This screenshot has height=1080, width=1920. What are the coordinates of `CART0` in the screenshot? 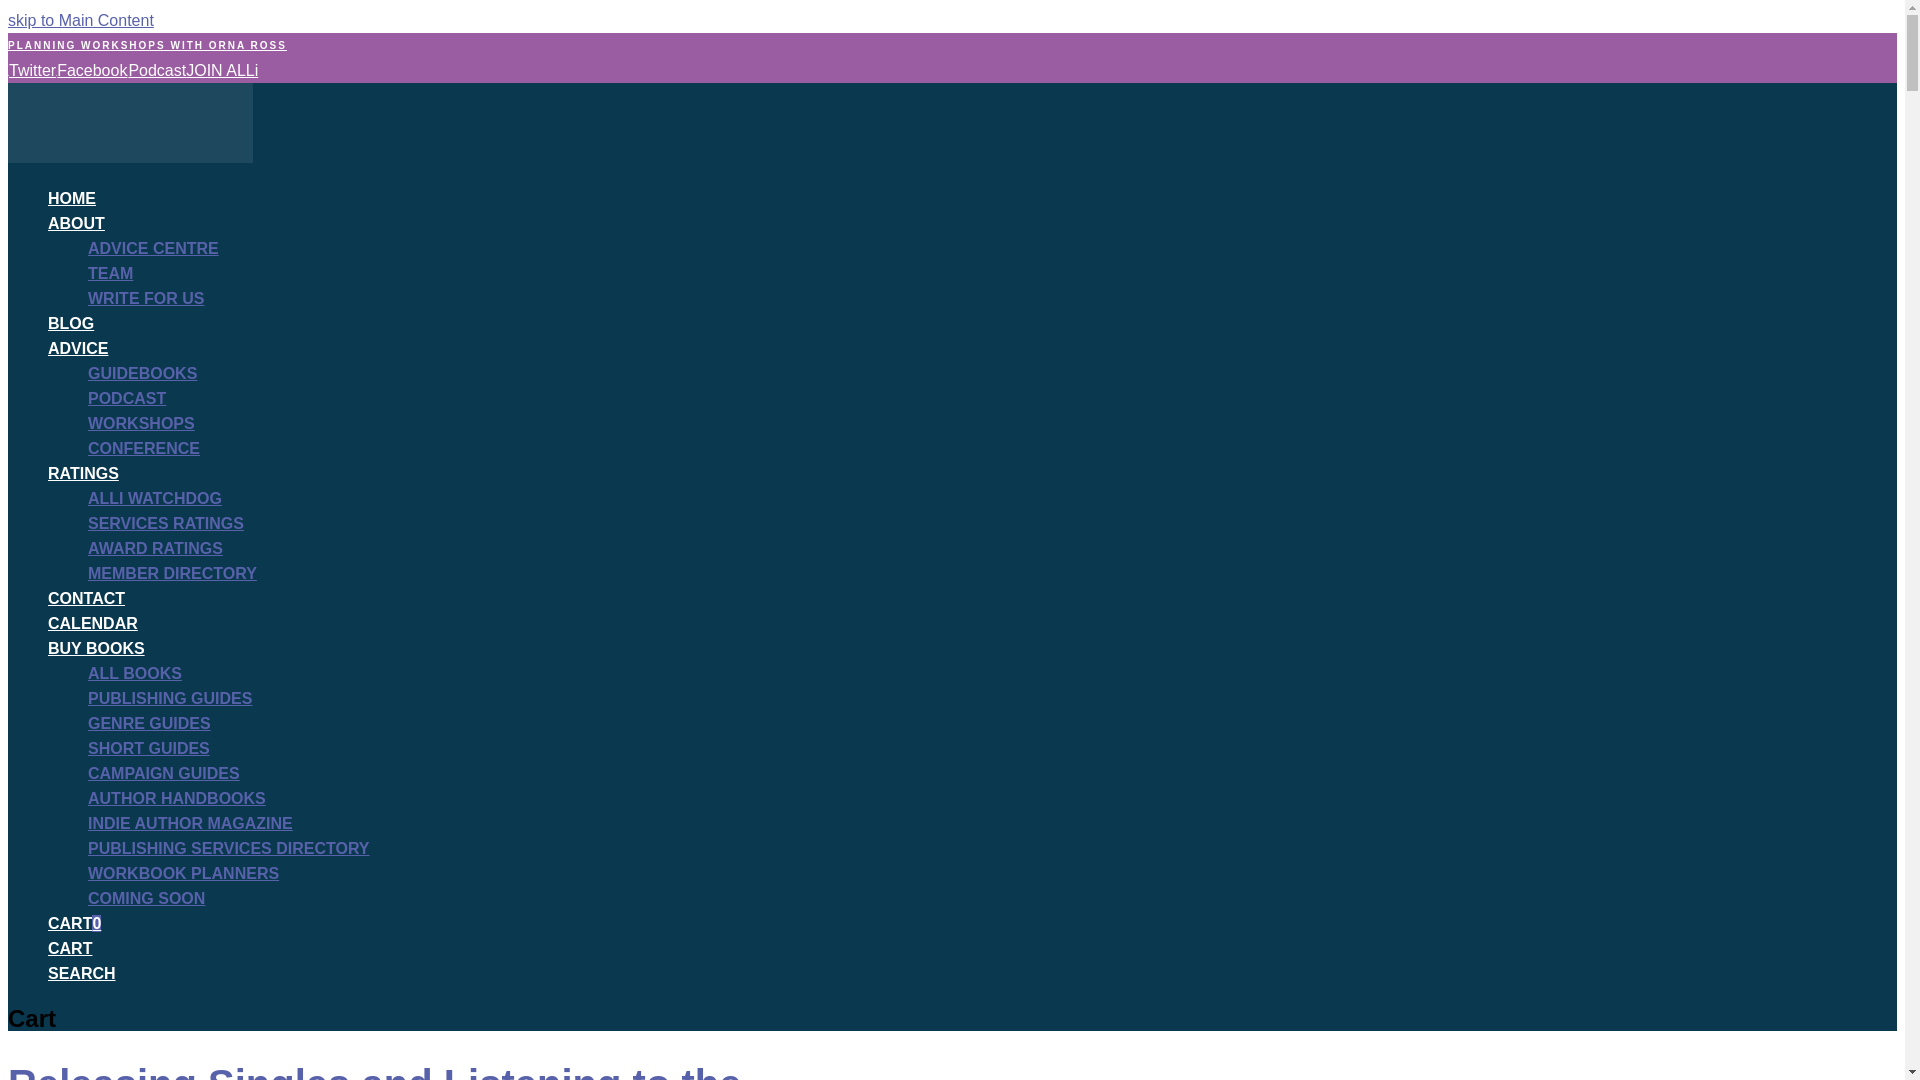 It's located at (74, 923).